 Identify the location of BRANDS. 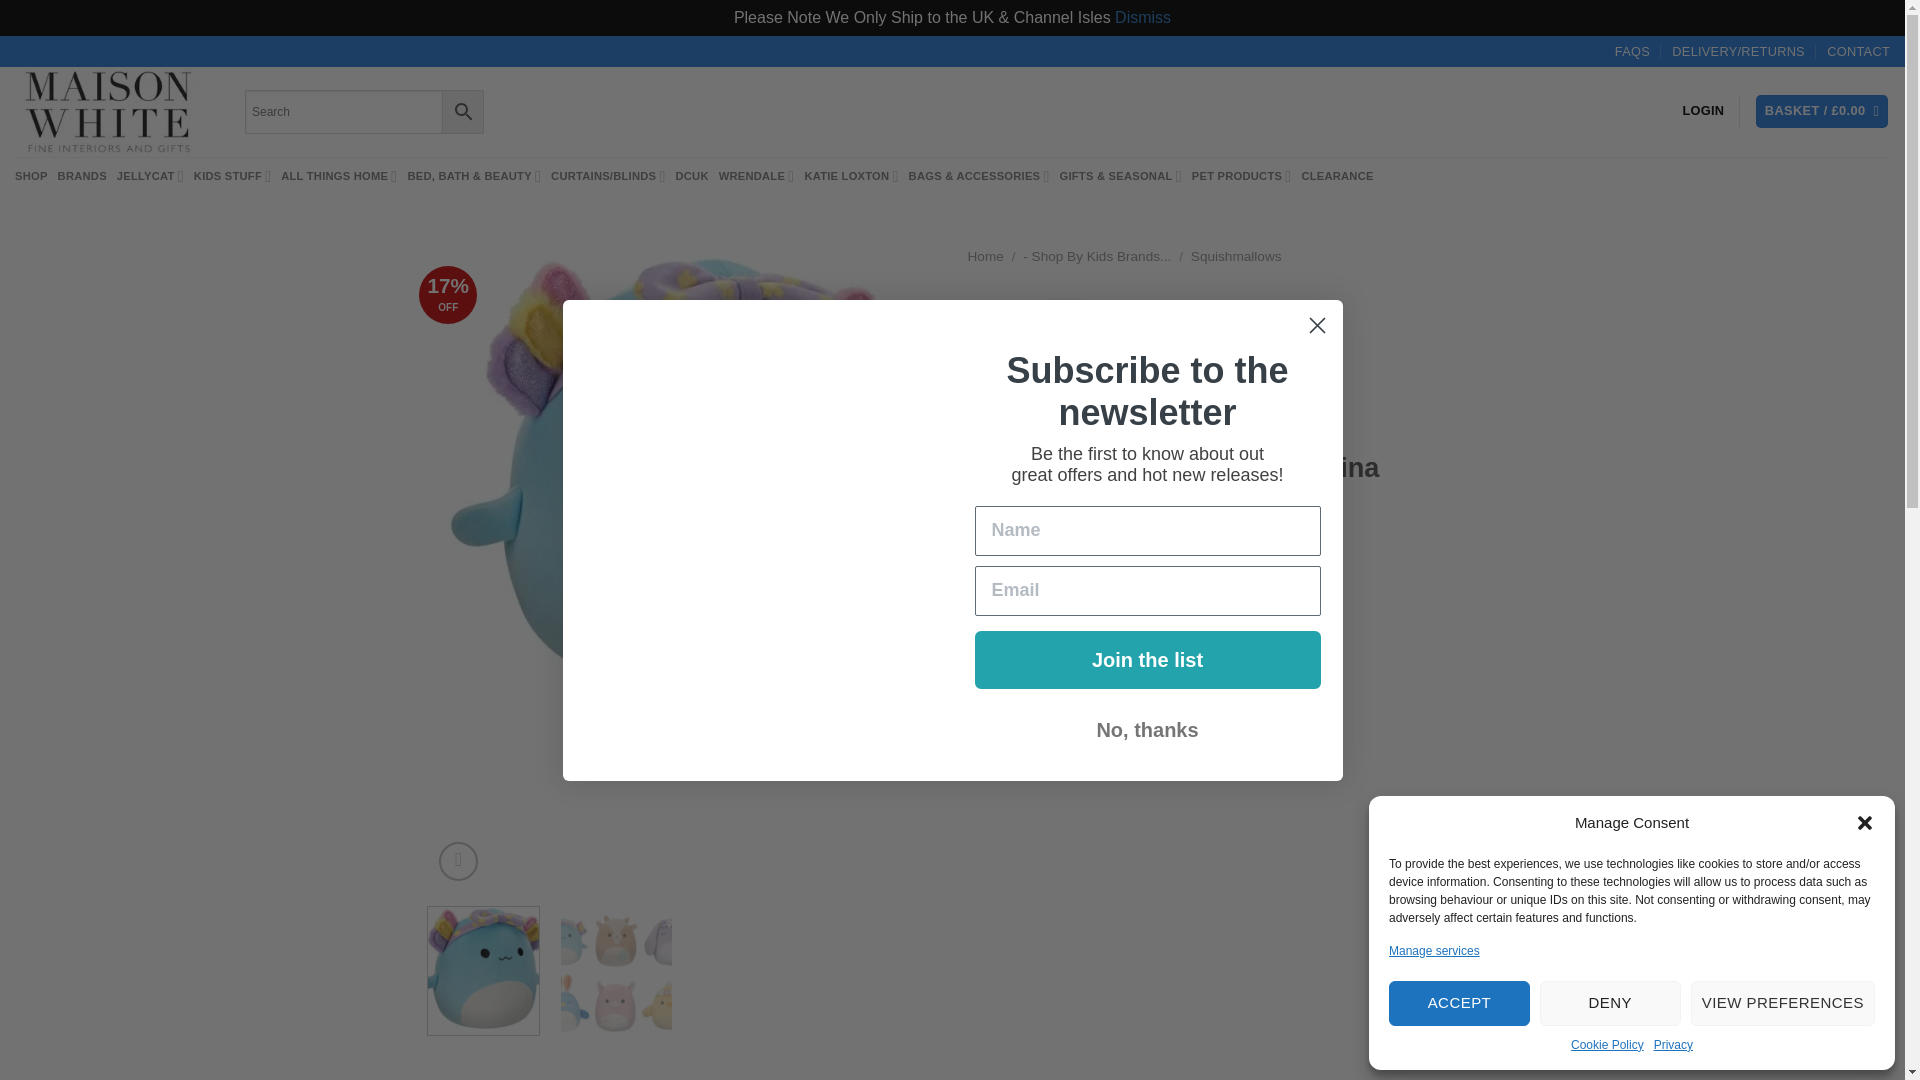
(82, 176).